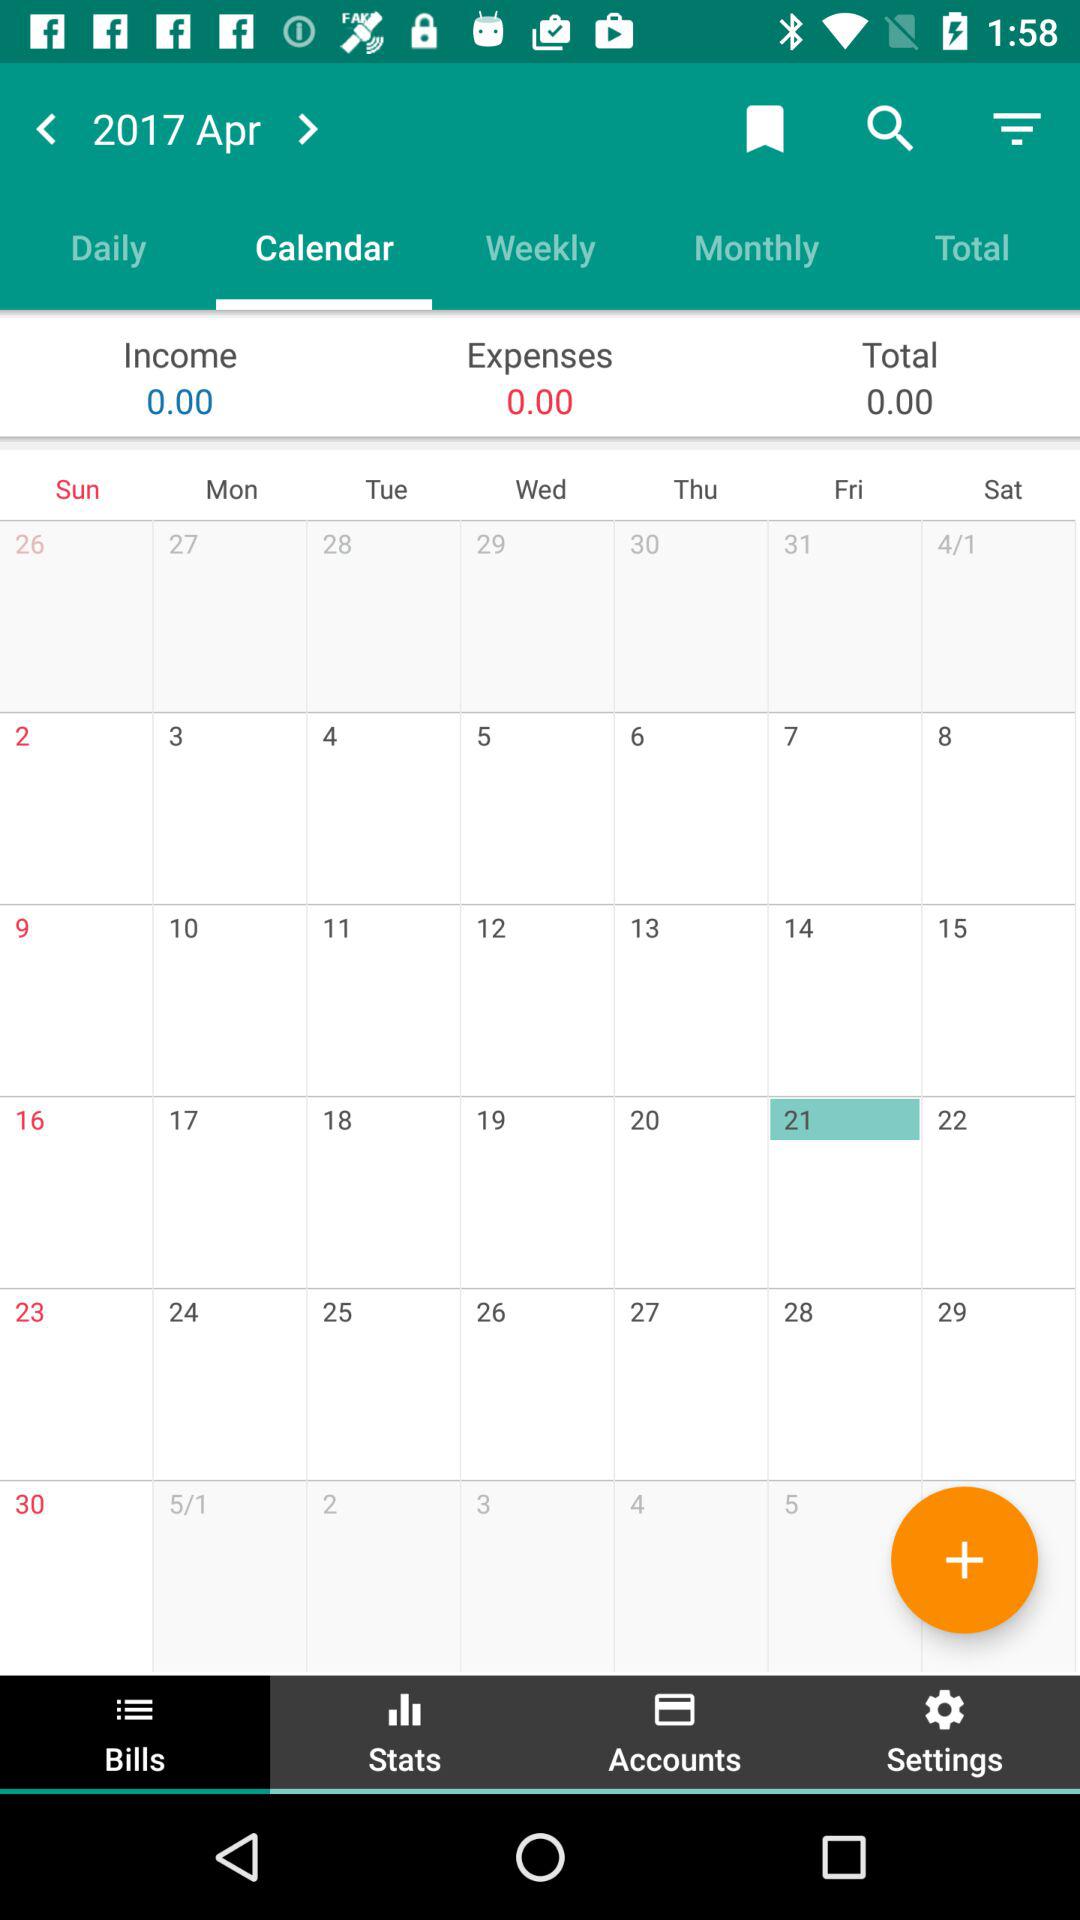 Image resolution: width=1080 pixels, height=1920 pixels. What do you see at coordinates (891, 128) in the screenshot?
I see `enter search` at bounding box center [891, 128].